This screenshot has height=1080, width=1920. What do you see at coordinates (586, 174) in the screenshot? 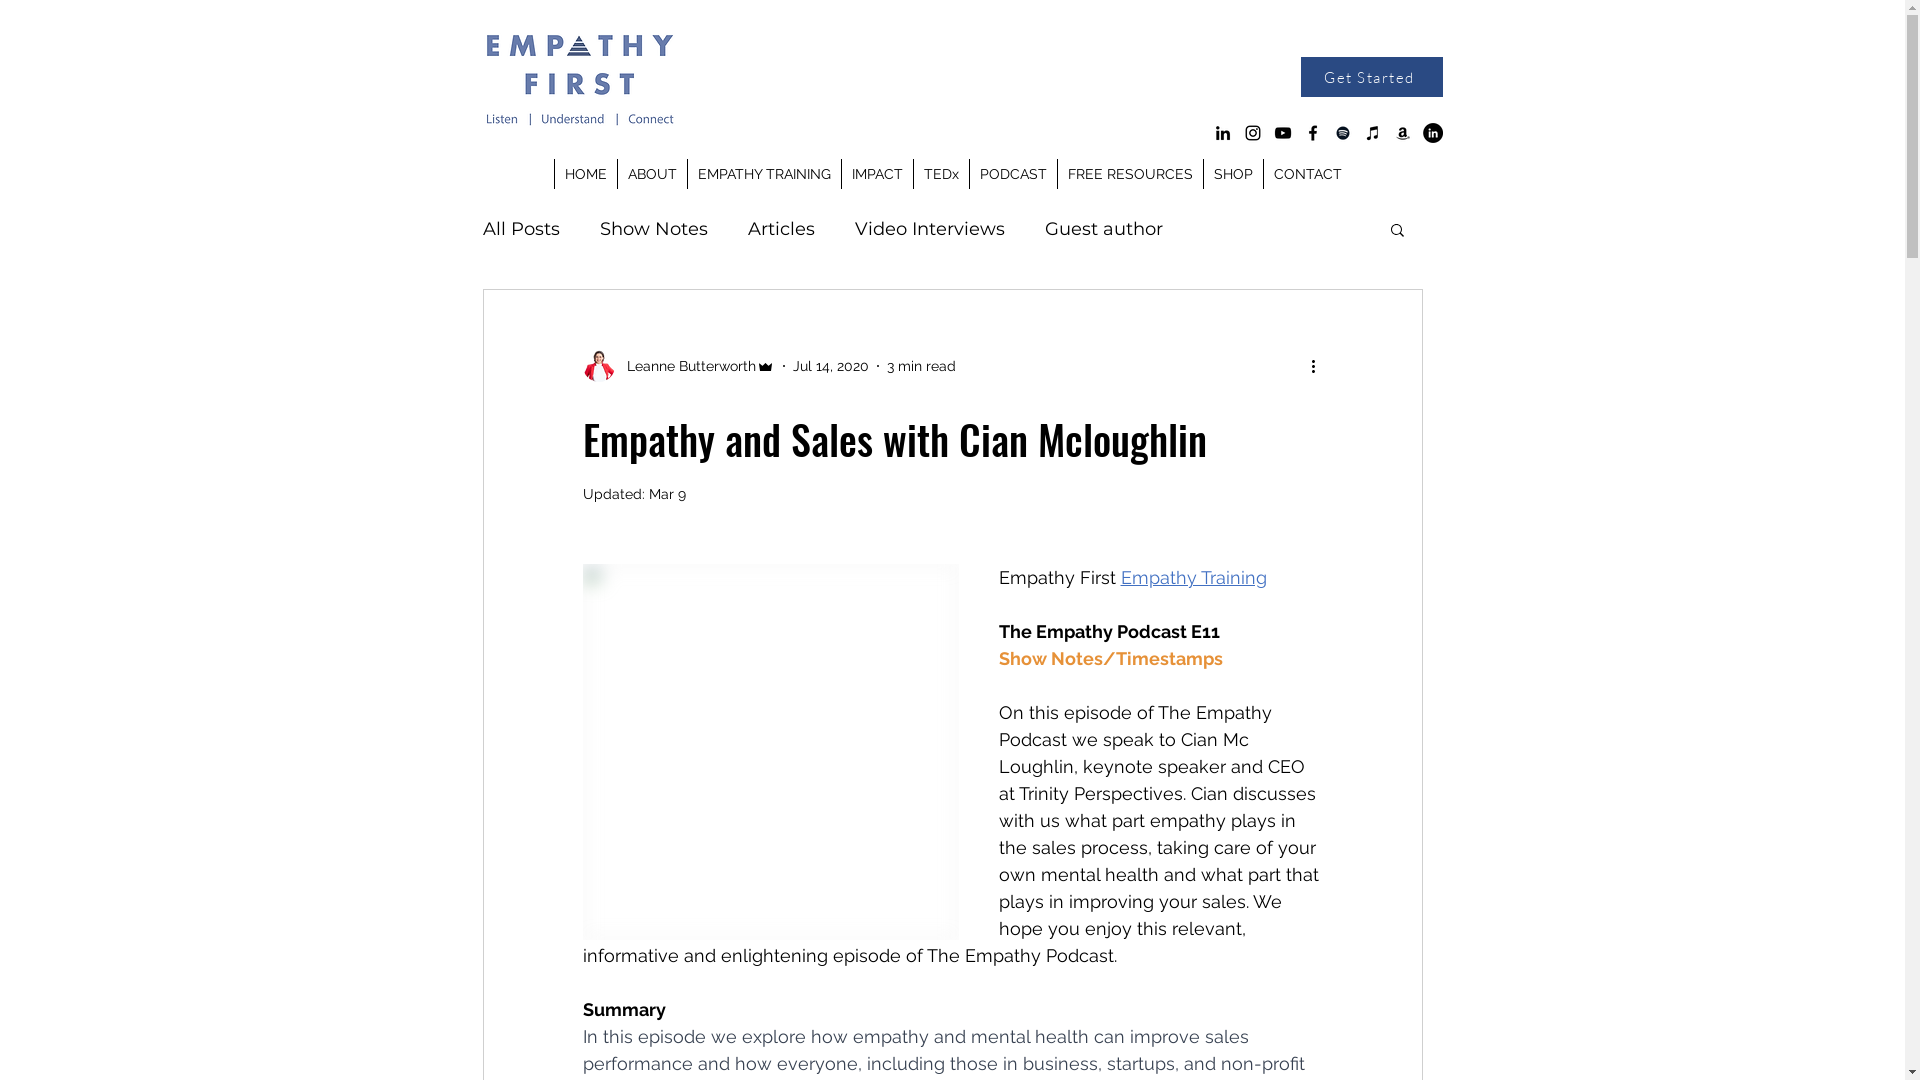
I see `HOME` at bounding box center [586, 174].